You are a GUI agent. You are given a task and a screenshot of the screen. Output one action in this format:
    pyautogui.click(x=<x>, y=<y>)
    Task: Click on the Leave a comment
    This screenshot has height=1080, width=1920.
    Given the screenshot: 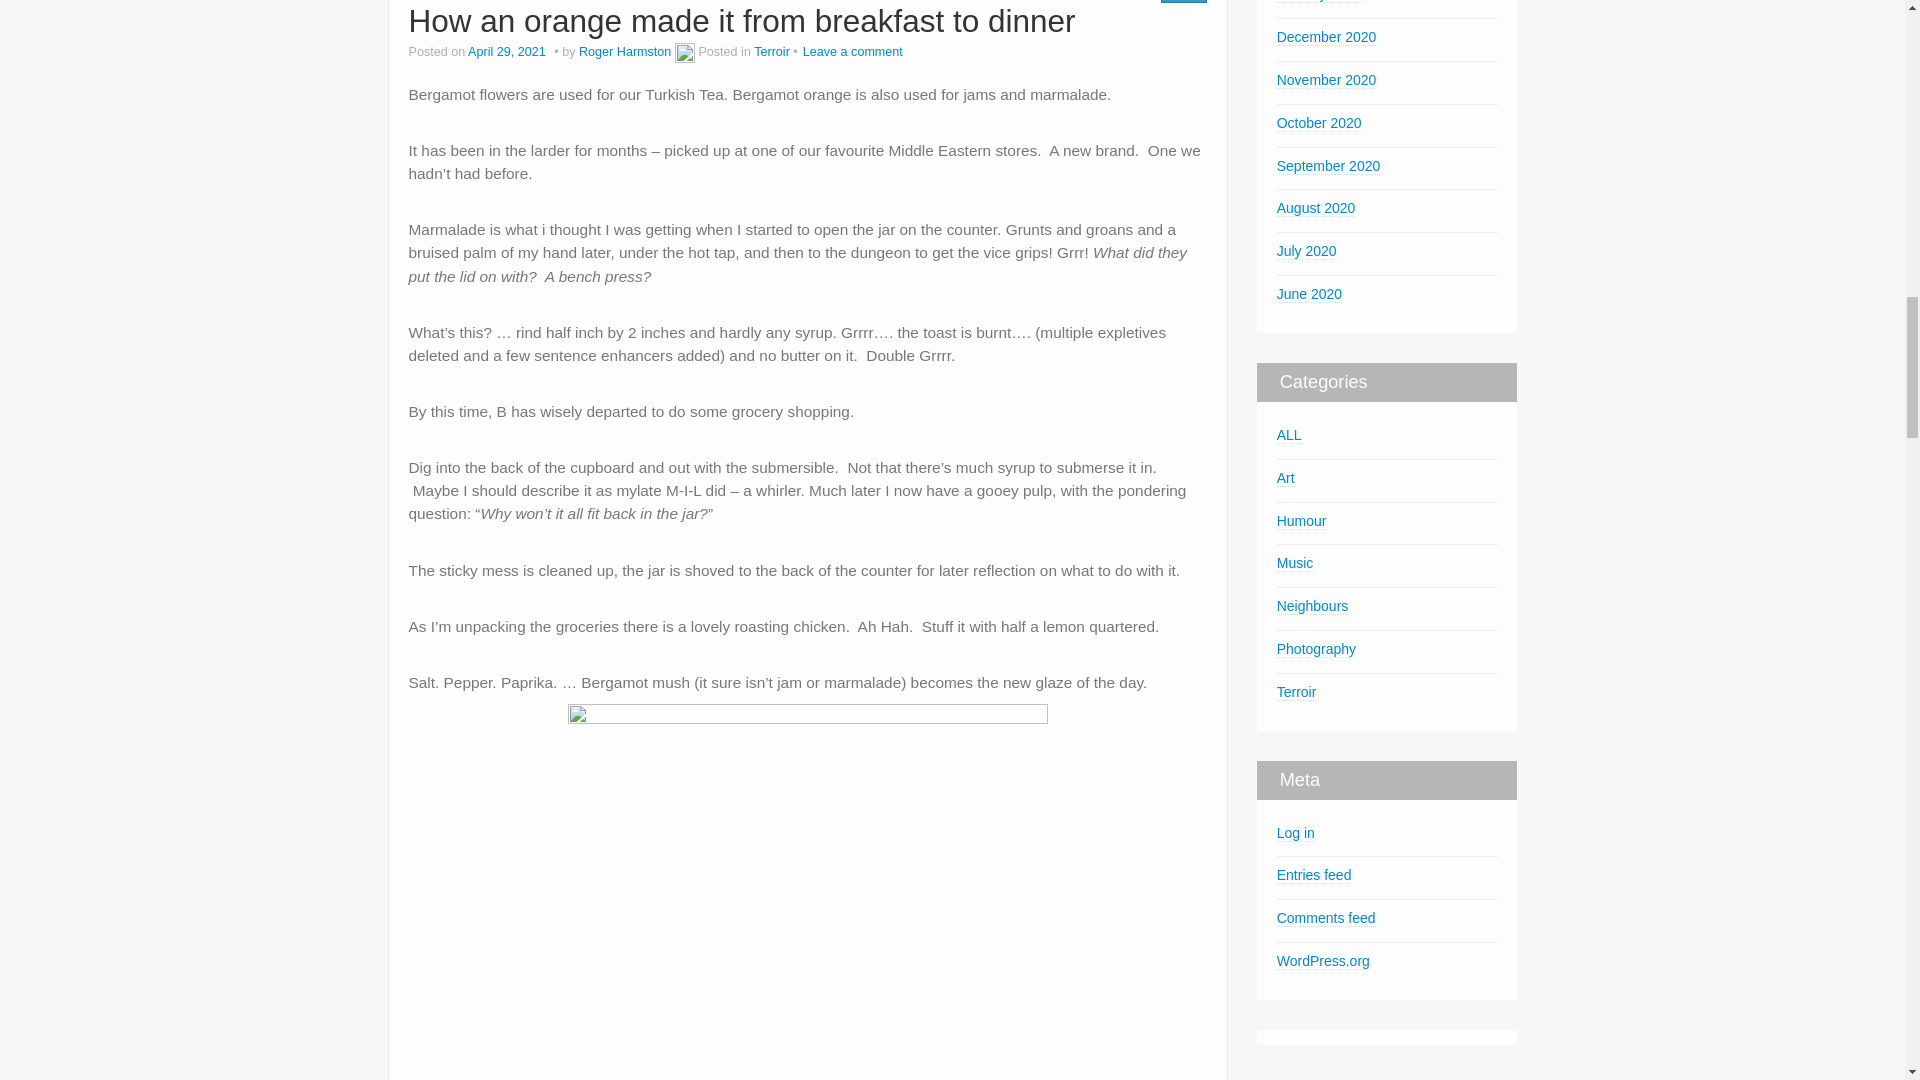 What is the action you would take?
    pyautogui.click(x=852, y=52)
    